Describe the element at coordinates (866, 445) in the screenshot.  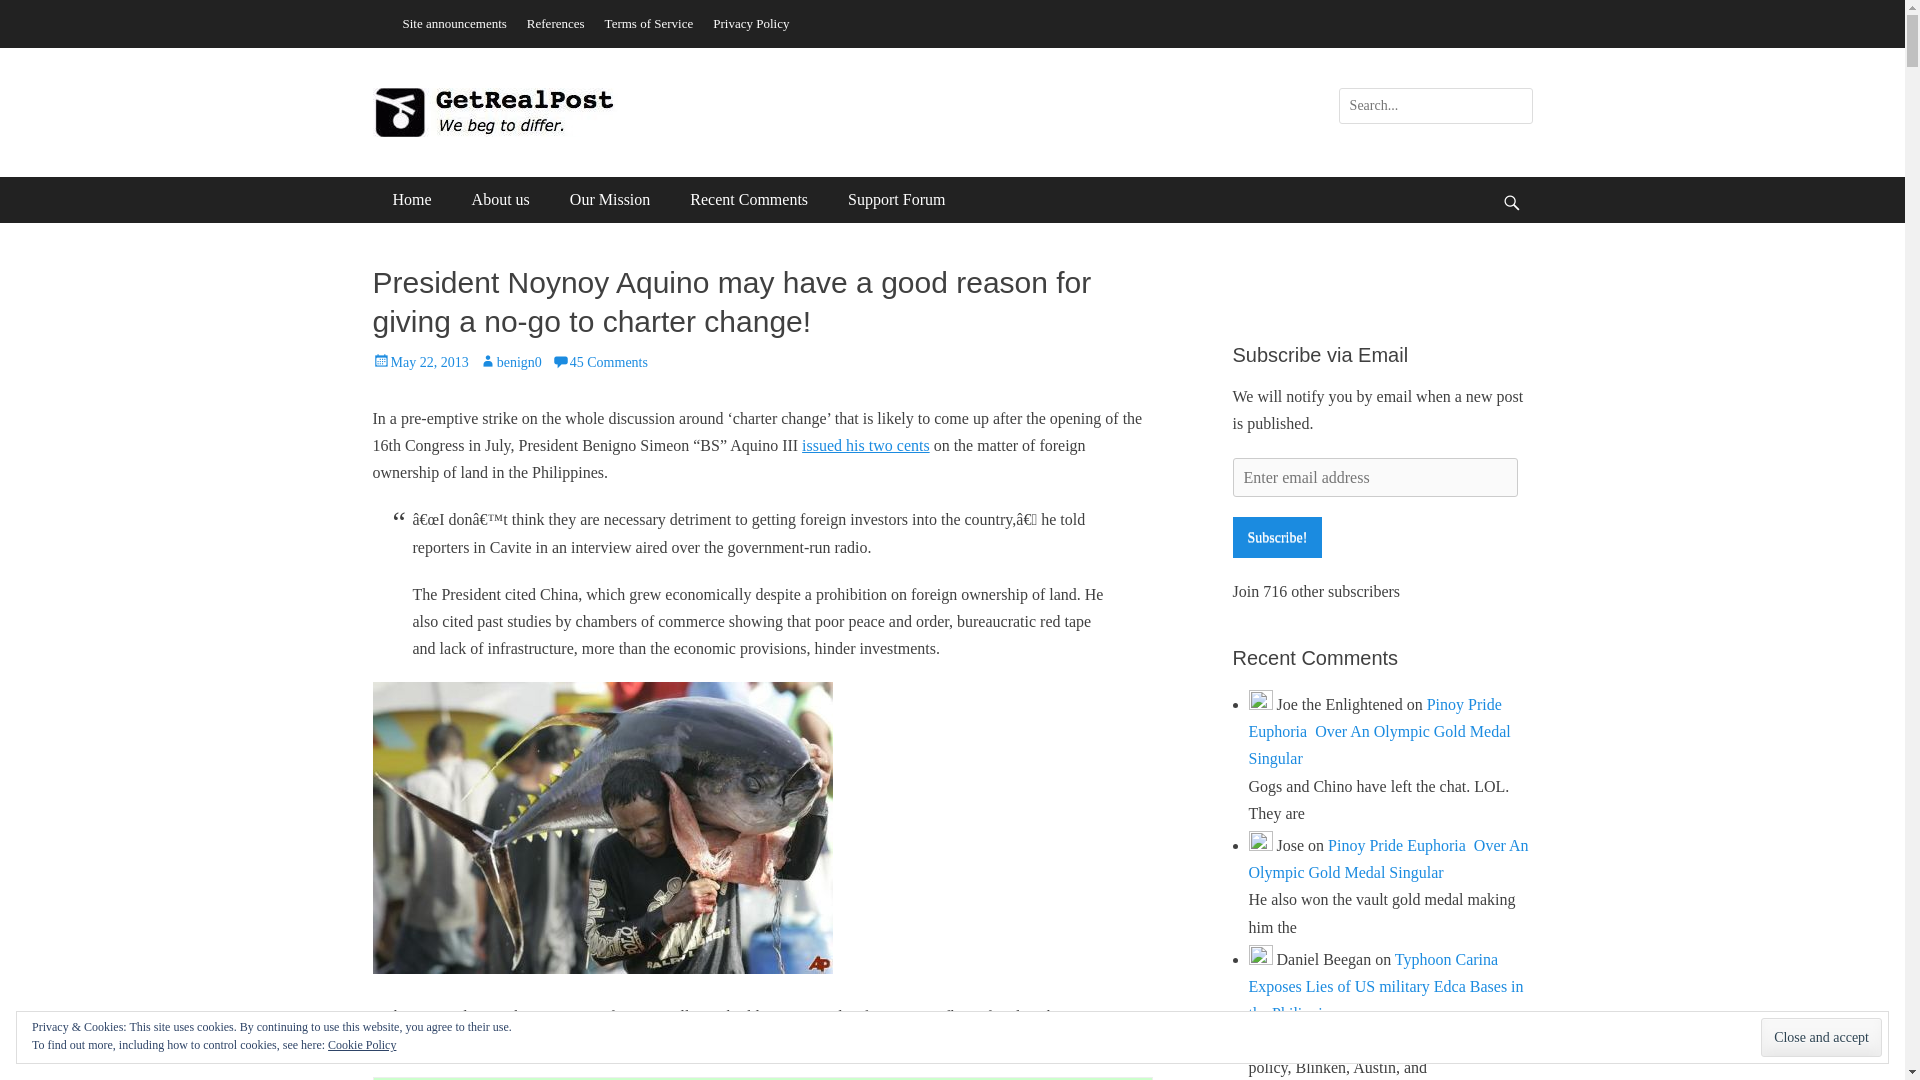
I see `issued his two cents` at that location.